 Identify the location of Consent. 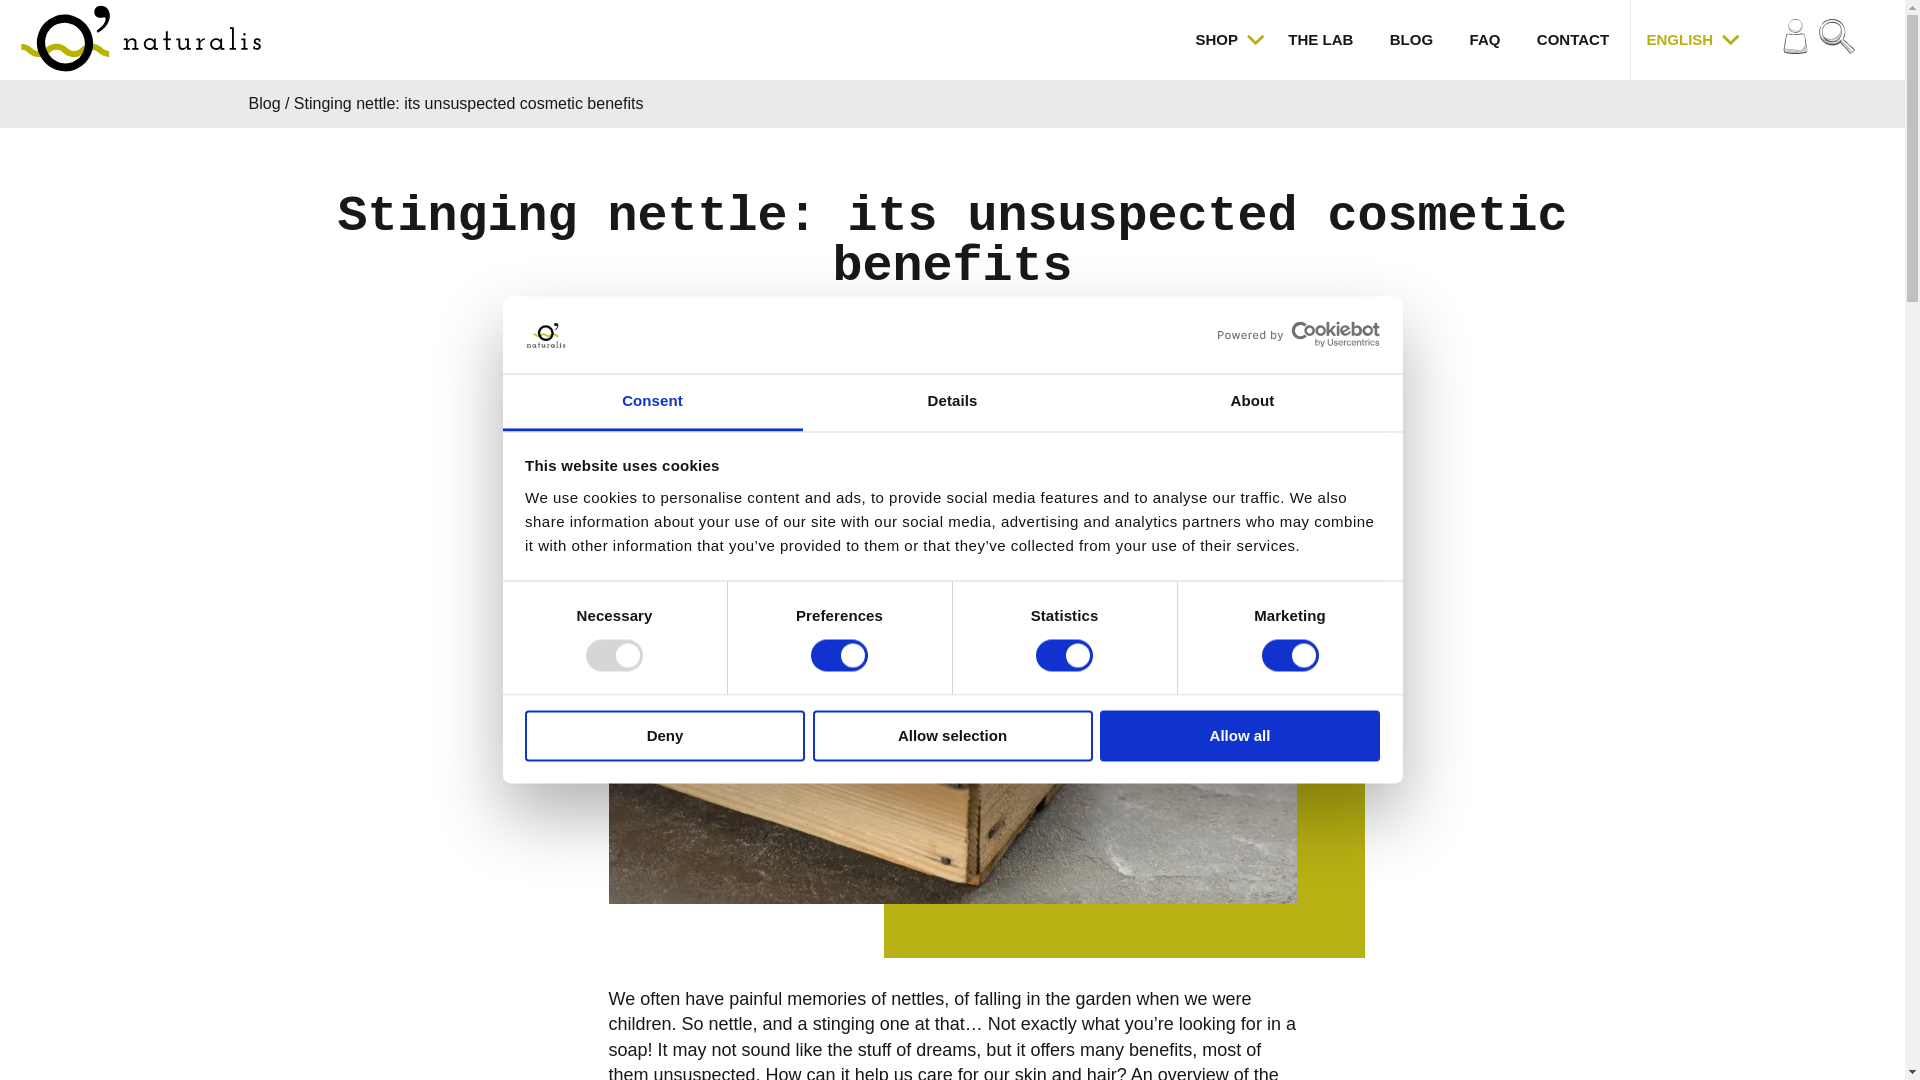
(652, 402).